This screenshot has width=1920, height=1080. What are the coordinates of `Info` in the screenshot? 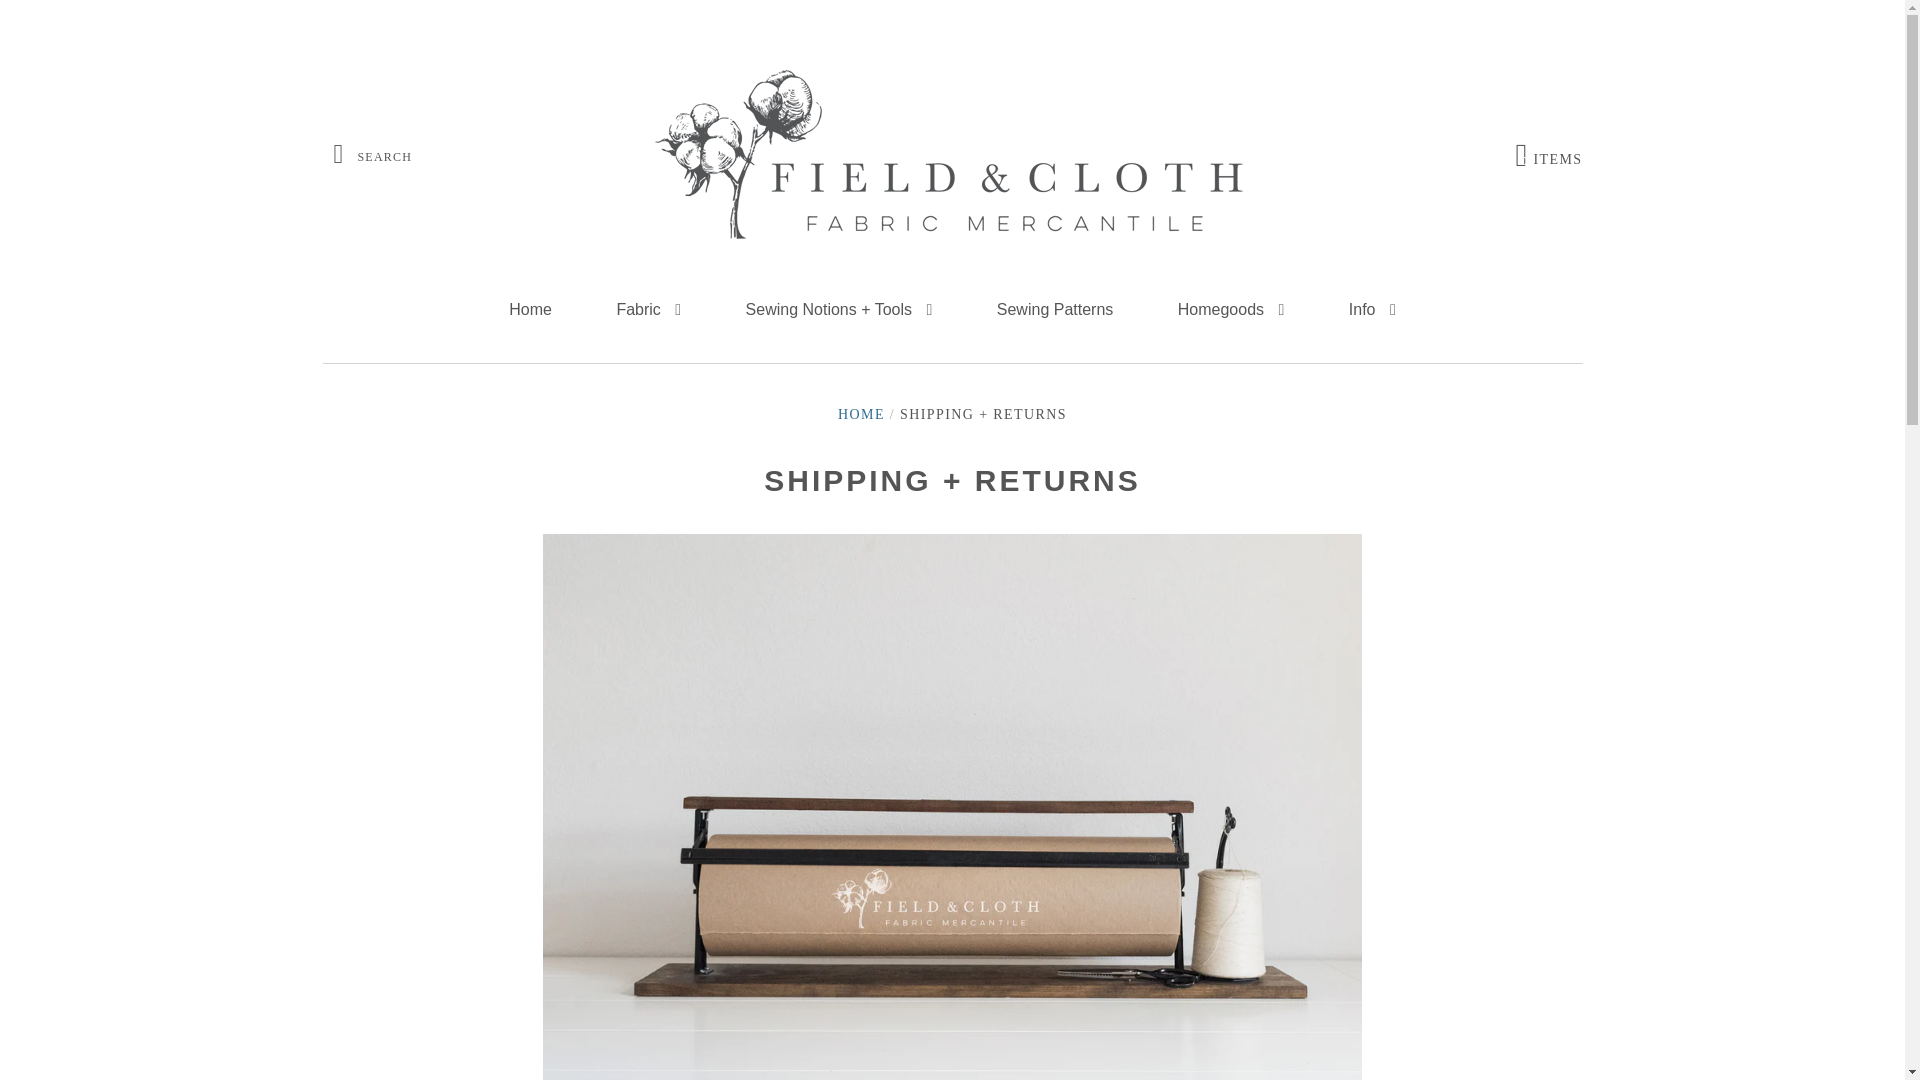 It's located at (1372, 310).